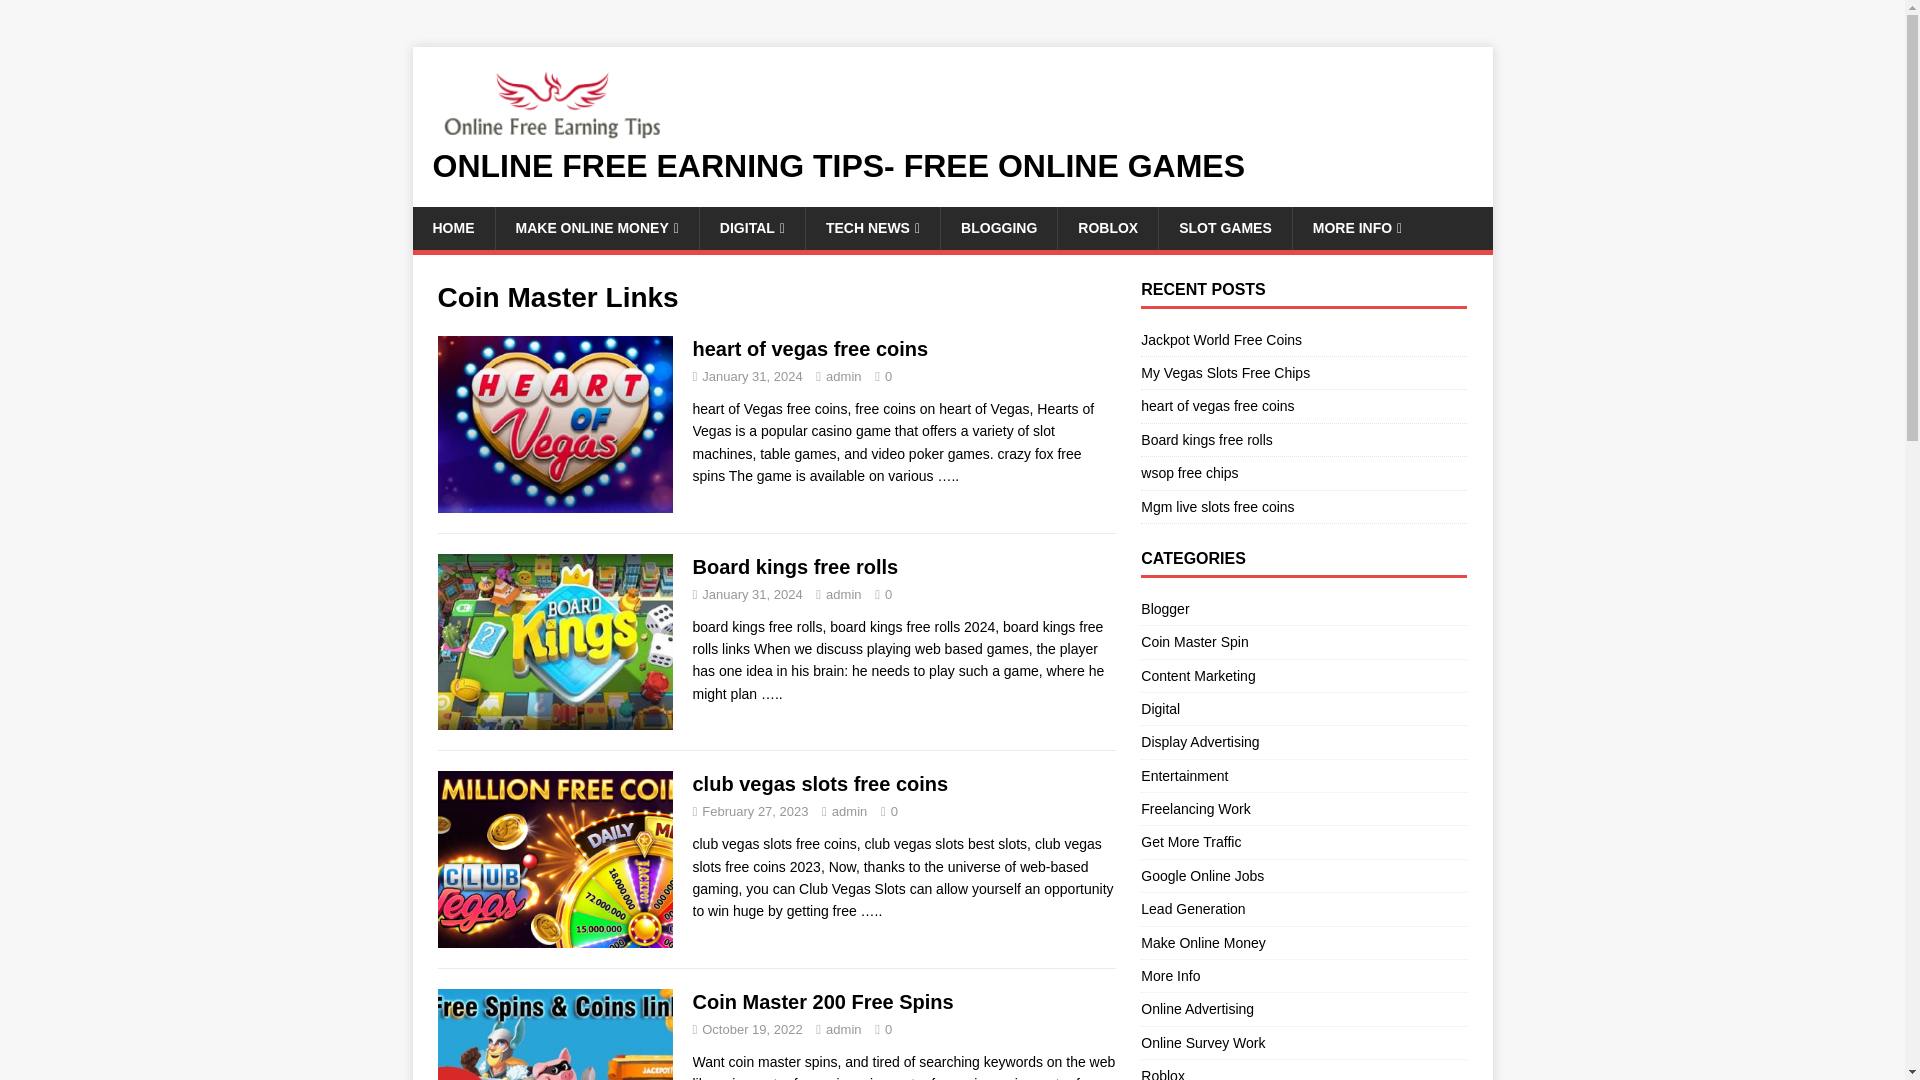 This screenshot has height=1080, width=1920. What do you see at coordinates (596, 228) in the screenshot?
I see `MAKE ONLINE MONEY` at bounding box center [596, 228].